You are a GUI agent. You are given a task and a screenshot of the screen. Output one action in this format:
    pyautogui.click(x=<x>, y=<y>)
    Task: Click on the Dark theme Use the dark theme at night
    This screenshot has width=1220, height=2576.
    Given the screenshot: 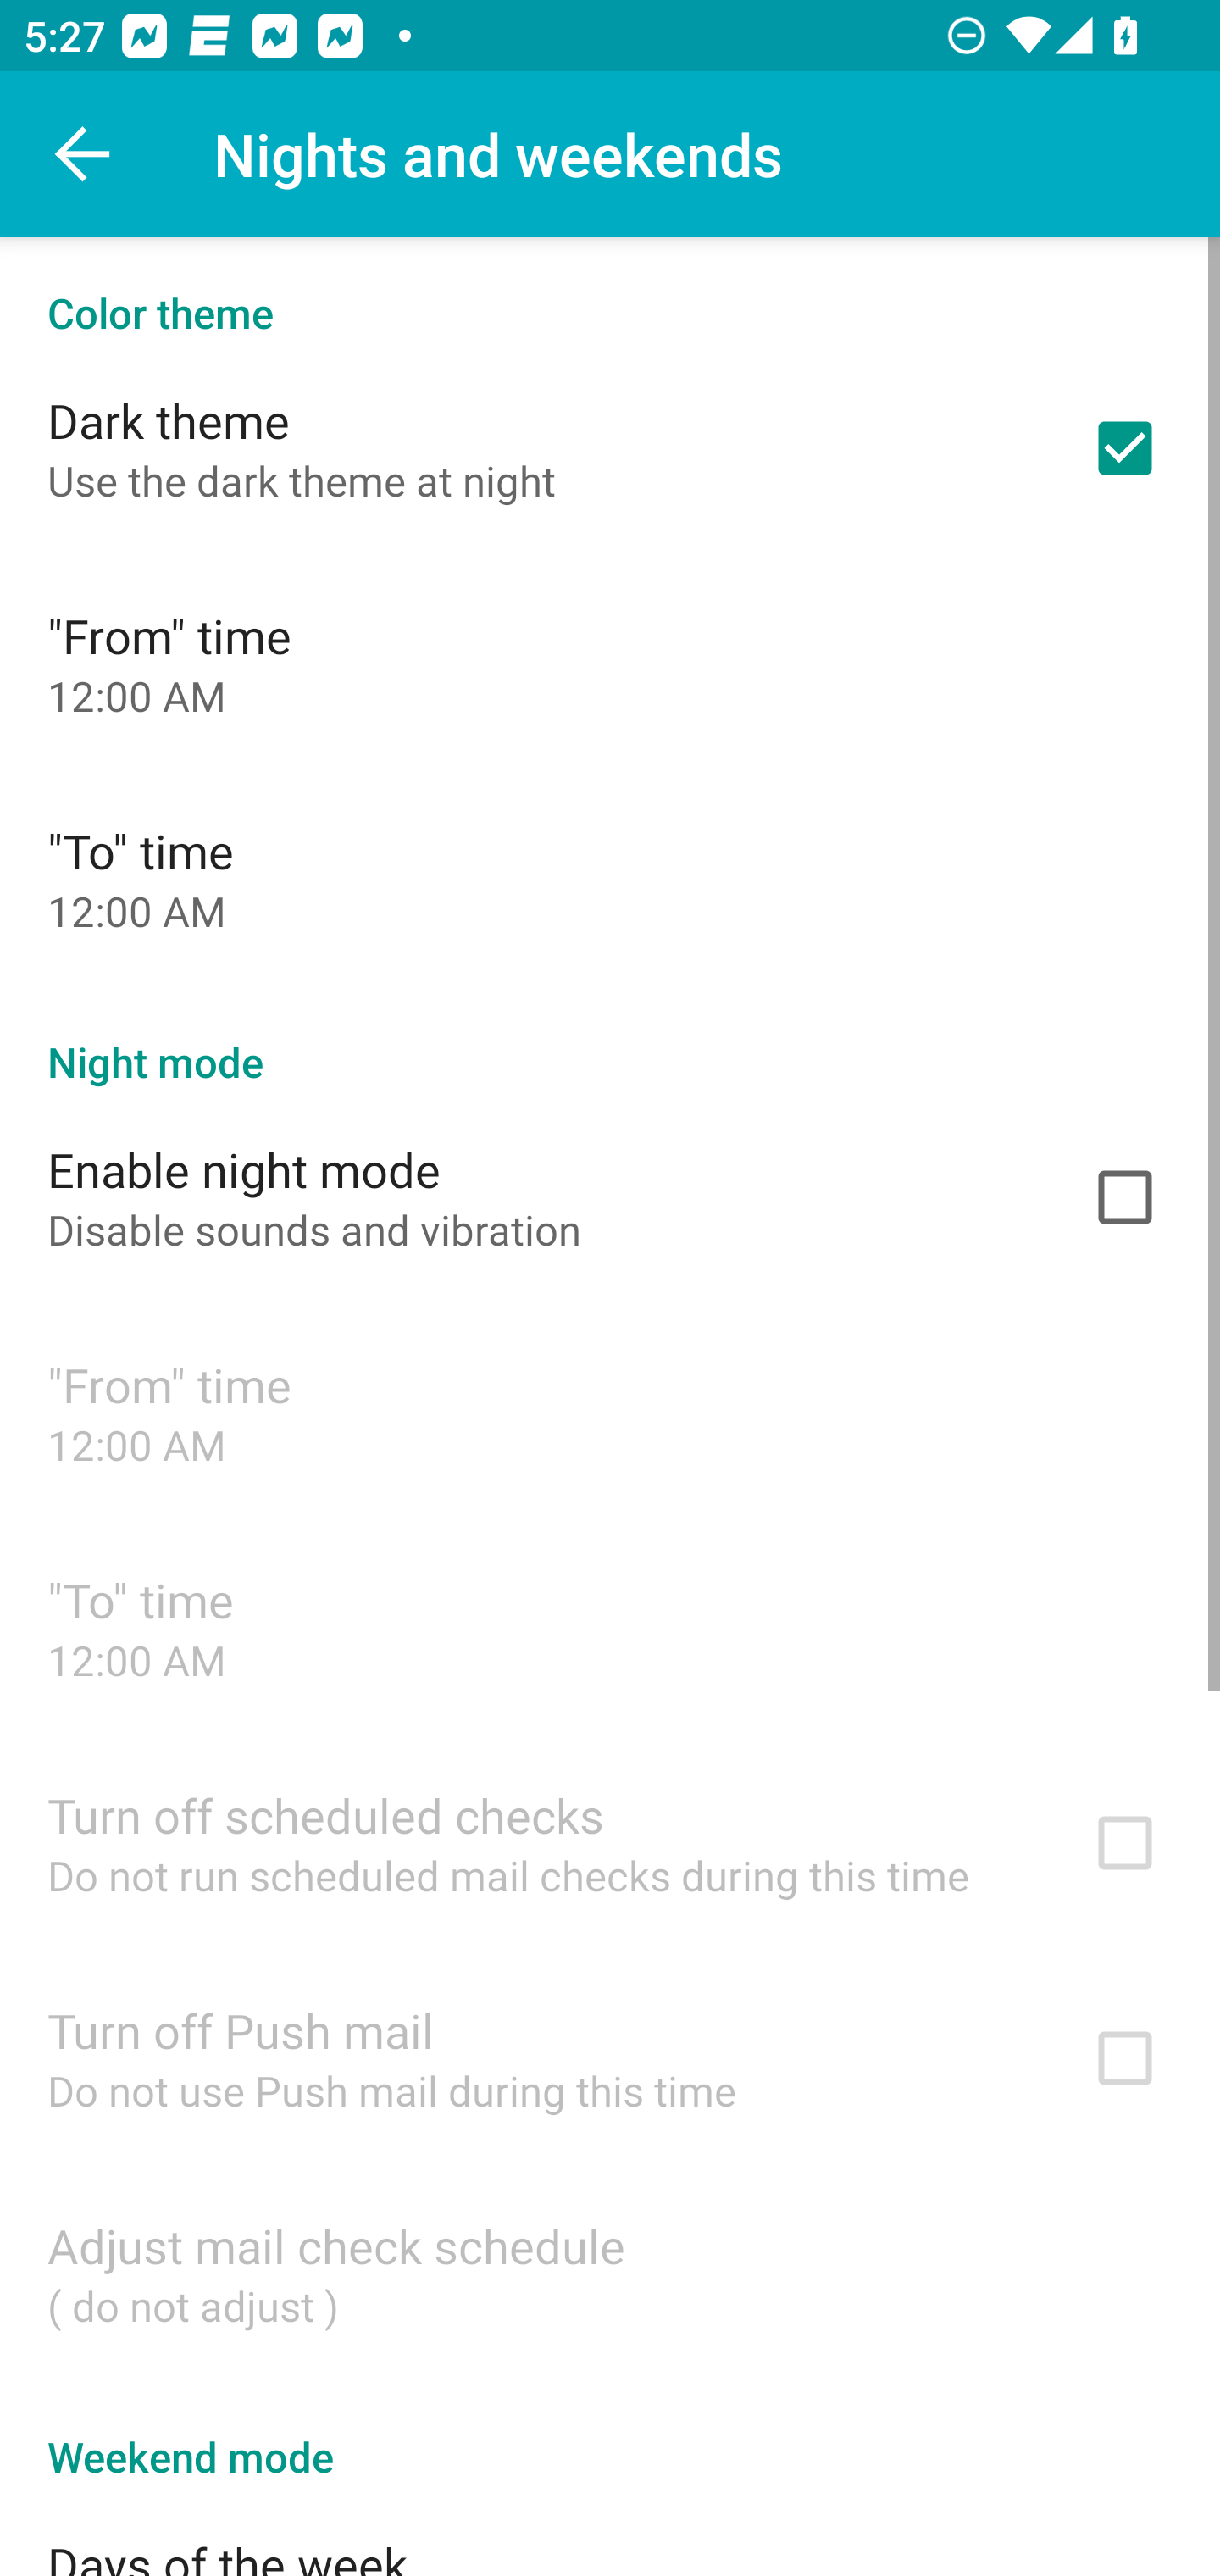 What is the action you would take?
    pyautogui.click(x=610, y=447)
    